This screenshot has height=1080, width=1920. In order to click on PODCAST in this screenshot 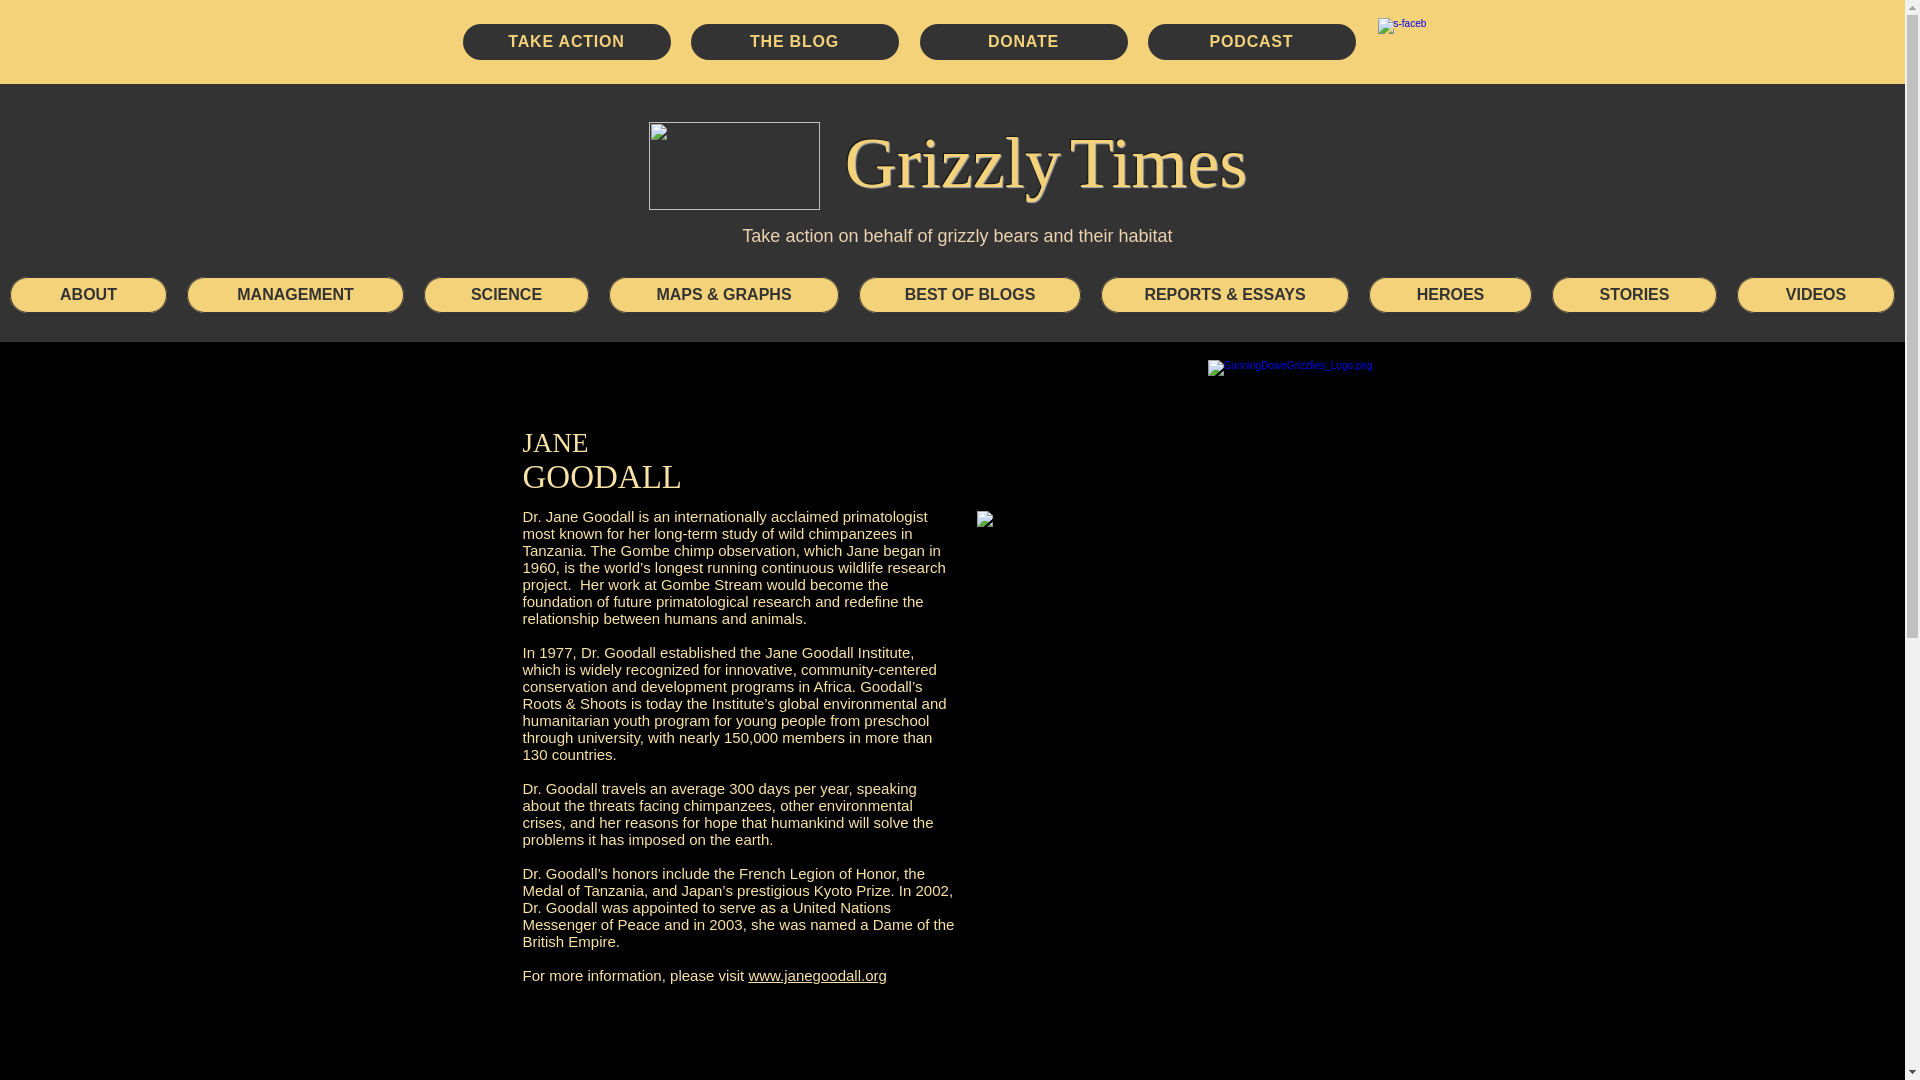, I will do `click(1252, 42)`.